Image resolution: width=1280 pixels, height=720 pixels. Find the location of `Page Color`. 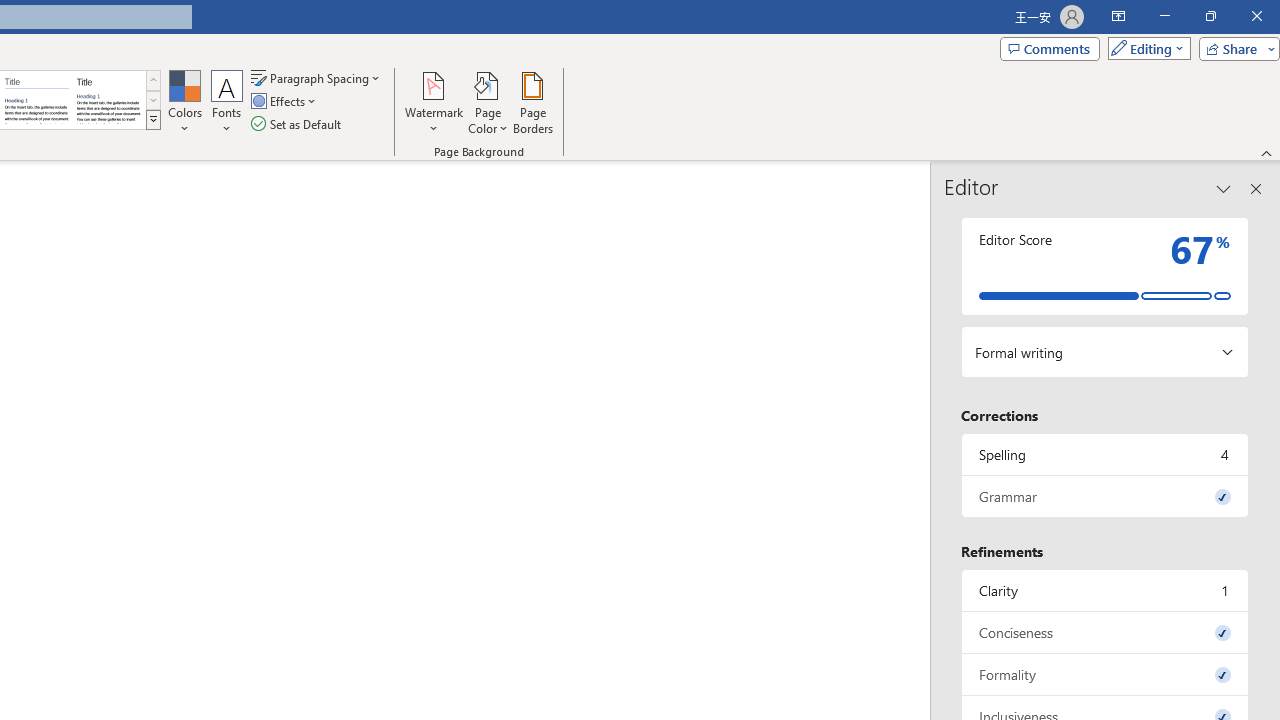

Page Color is located at coordinates (488, 102).